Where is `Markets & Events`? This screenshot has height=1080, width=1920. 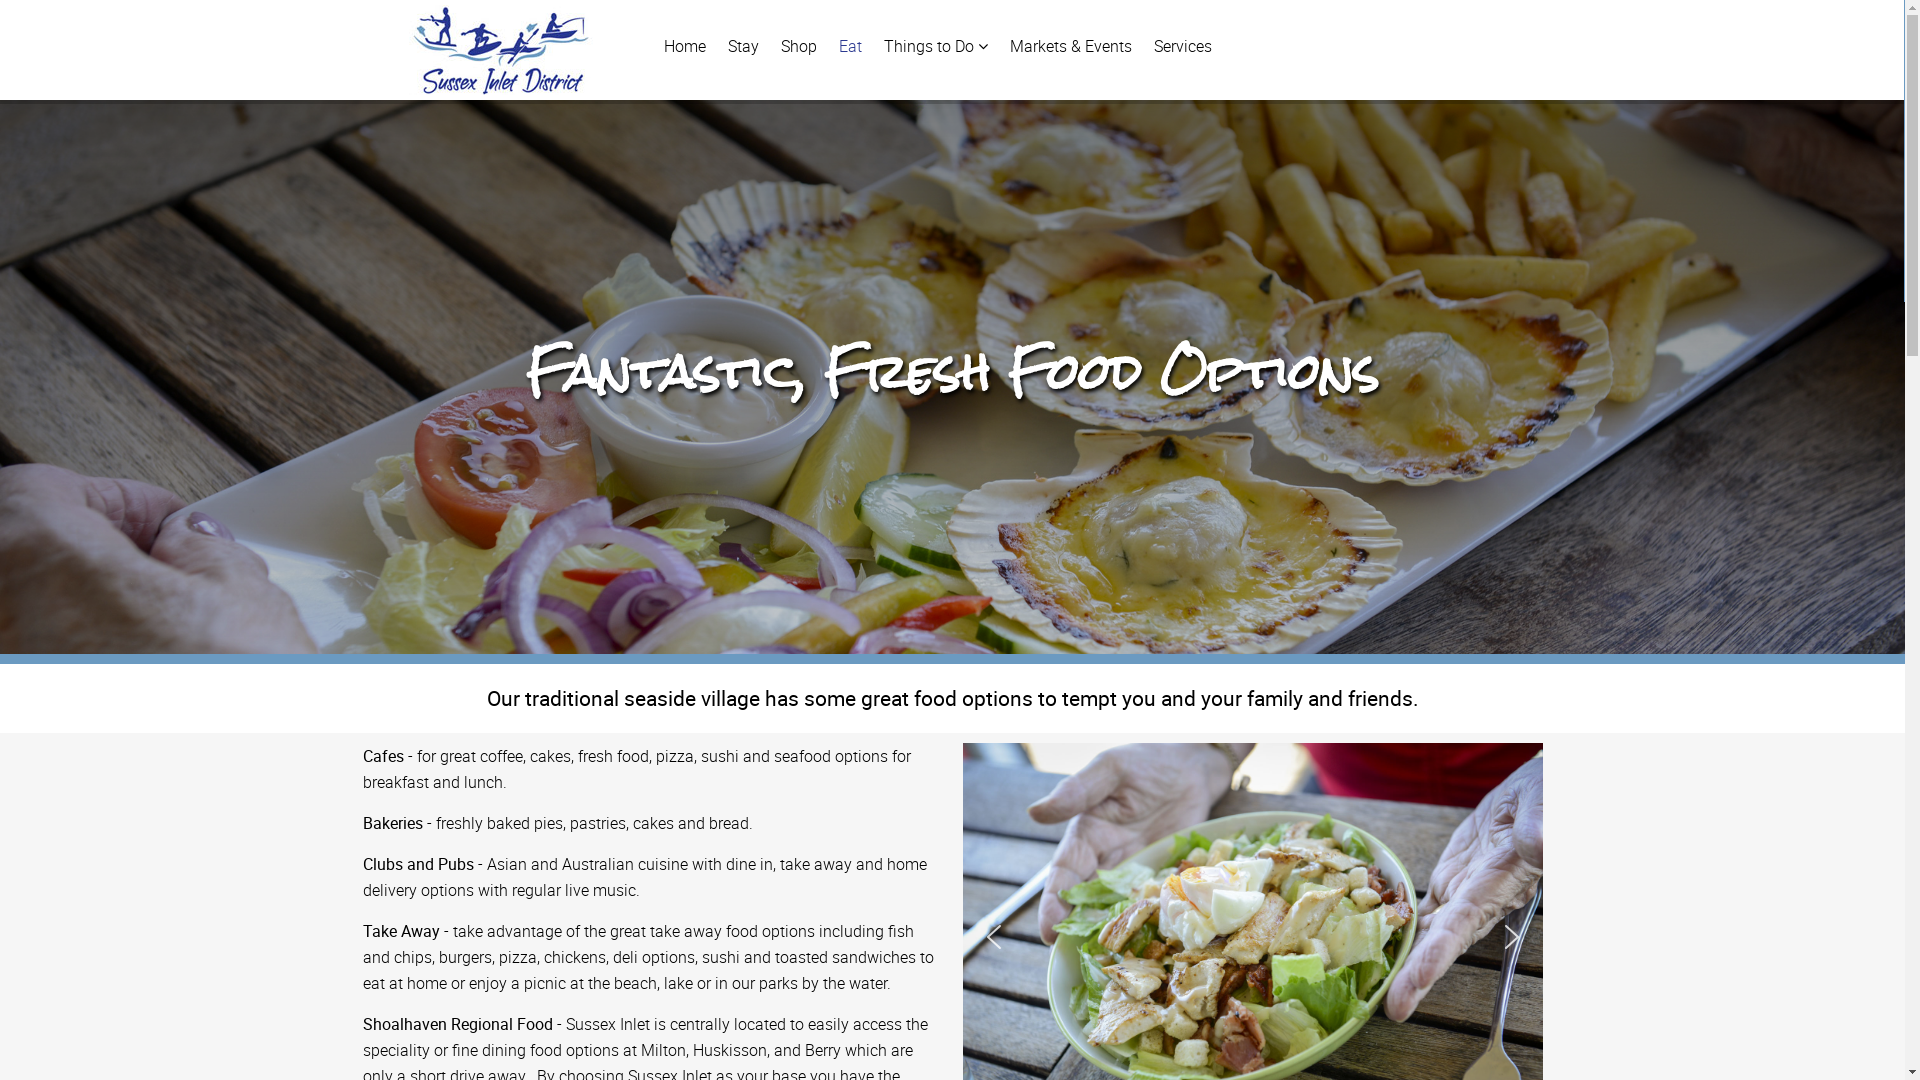
Markets & Events is located at coordinates (1071, 46).